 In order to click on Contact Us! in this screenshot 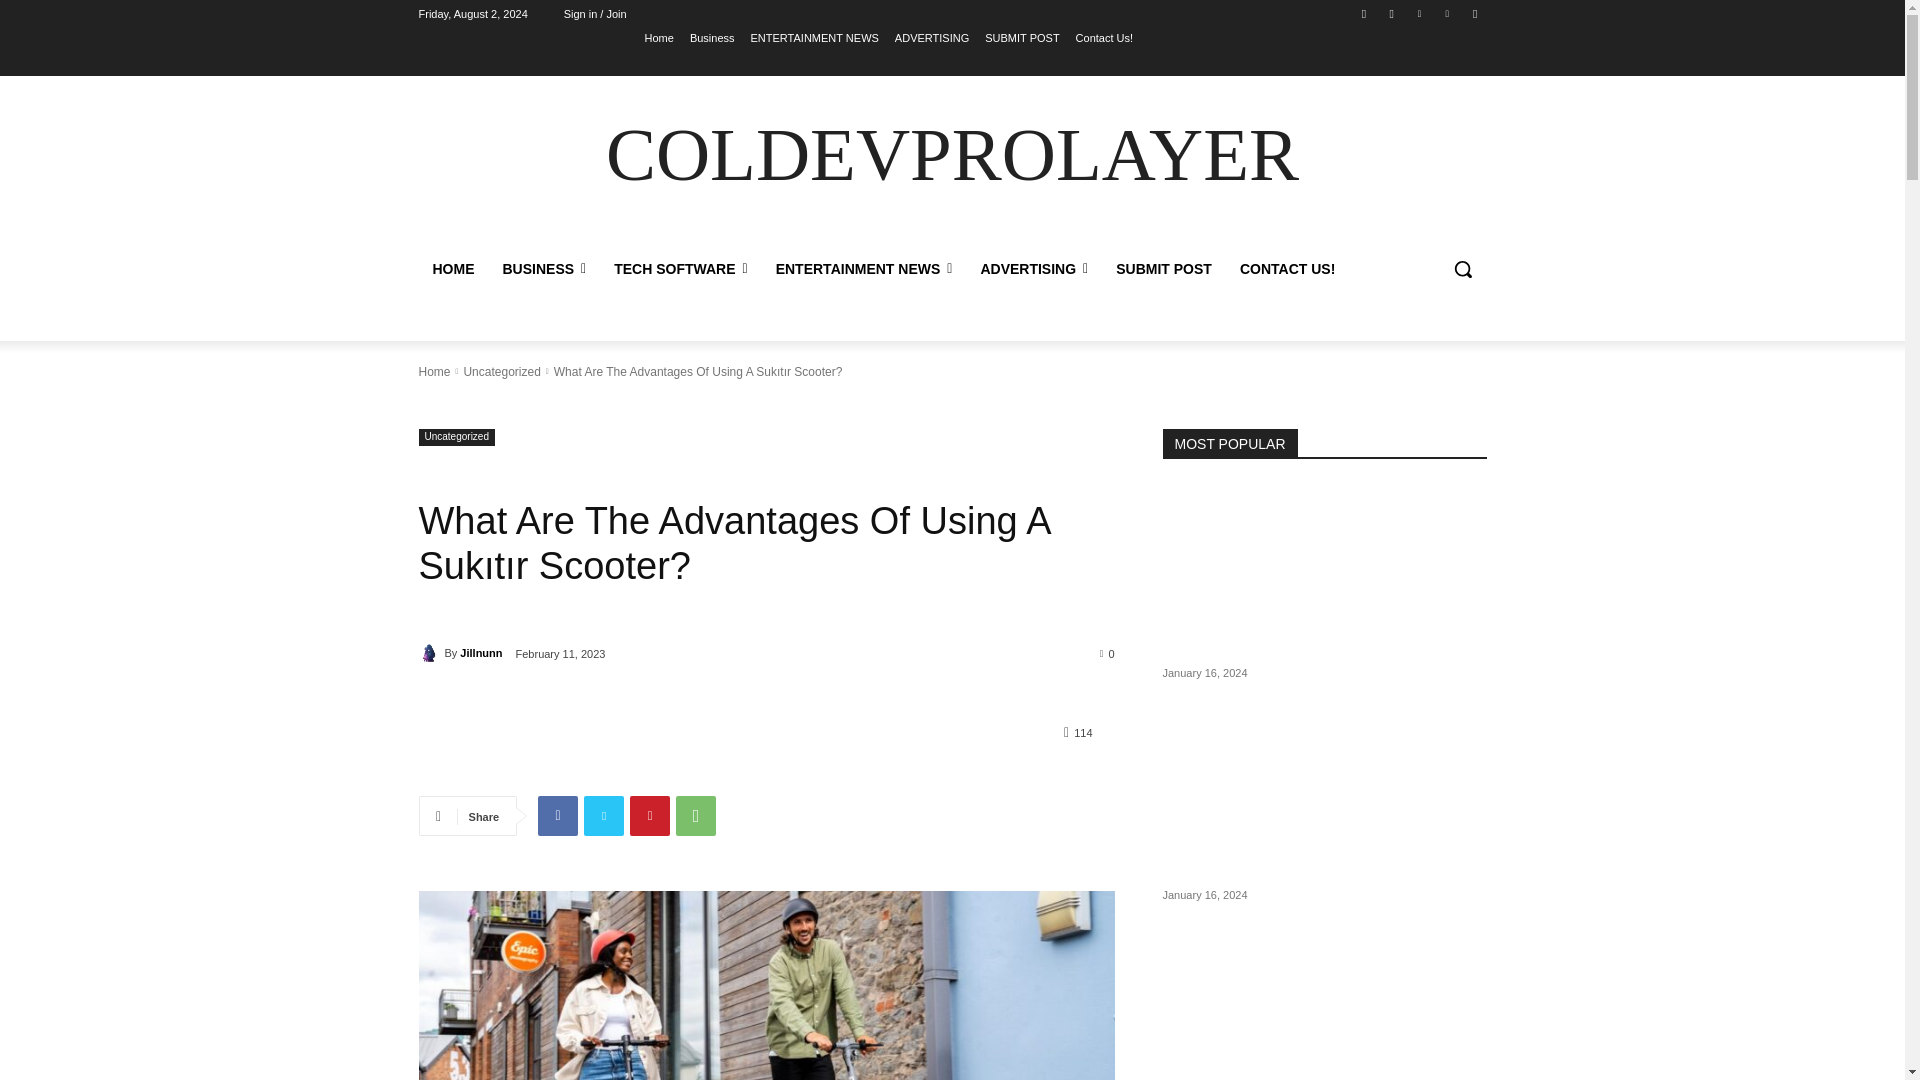, I will do `click(1104, 37)`.